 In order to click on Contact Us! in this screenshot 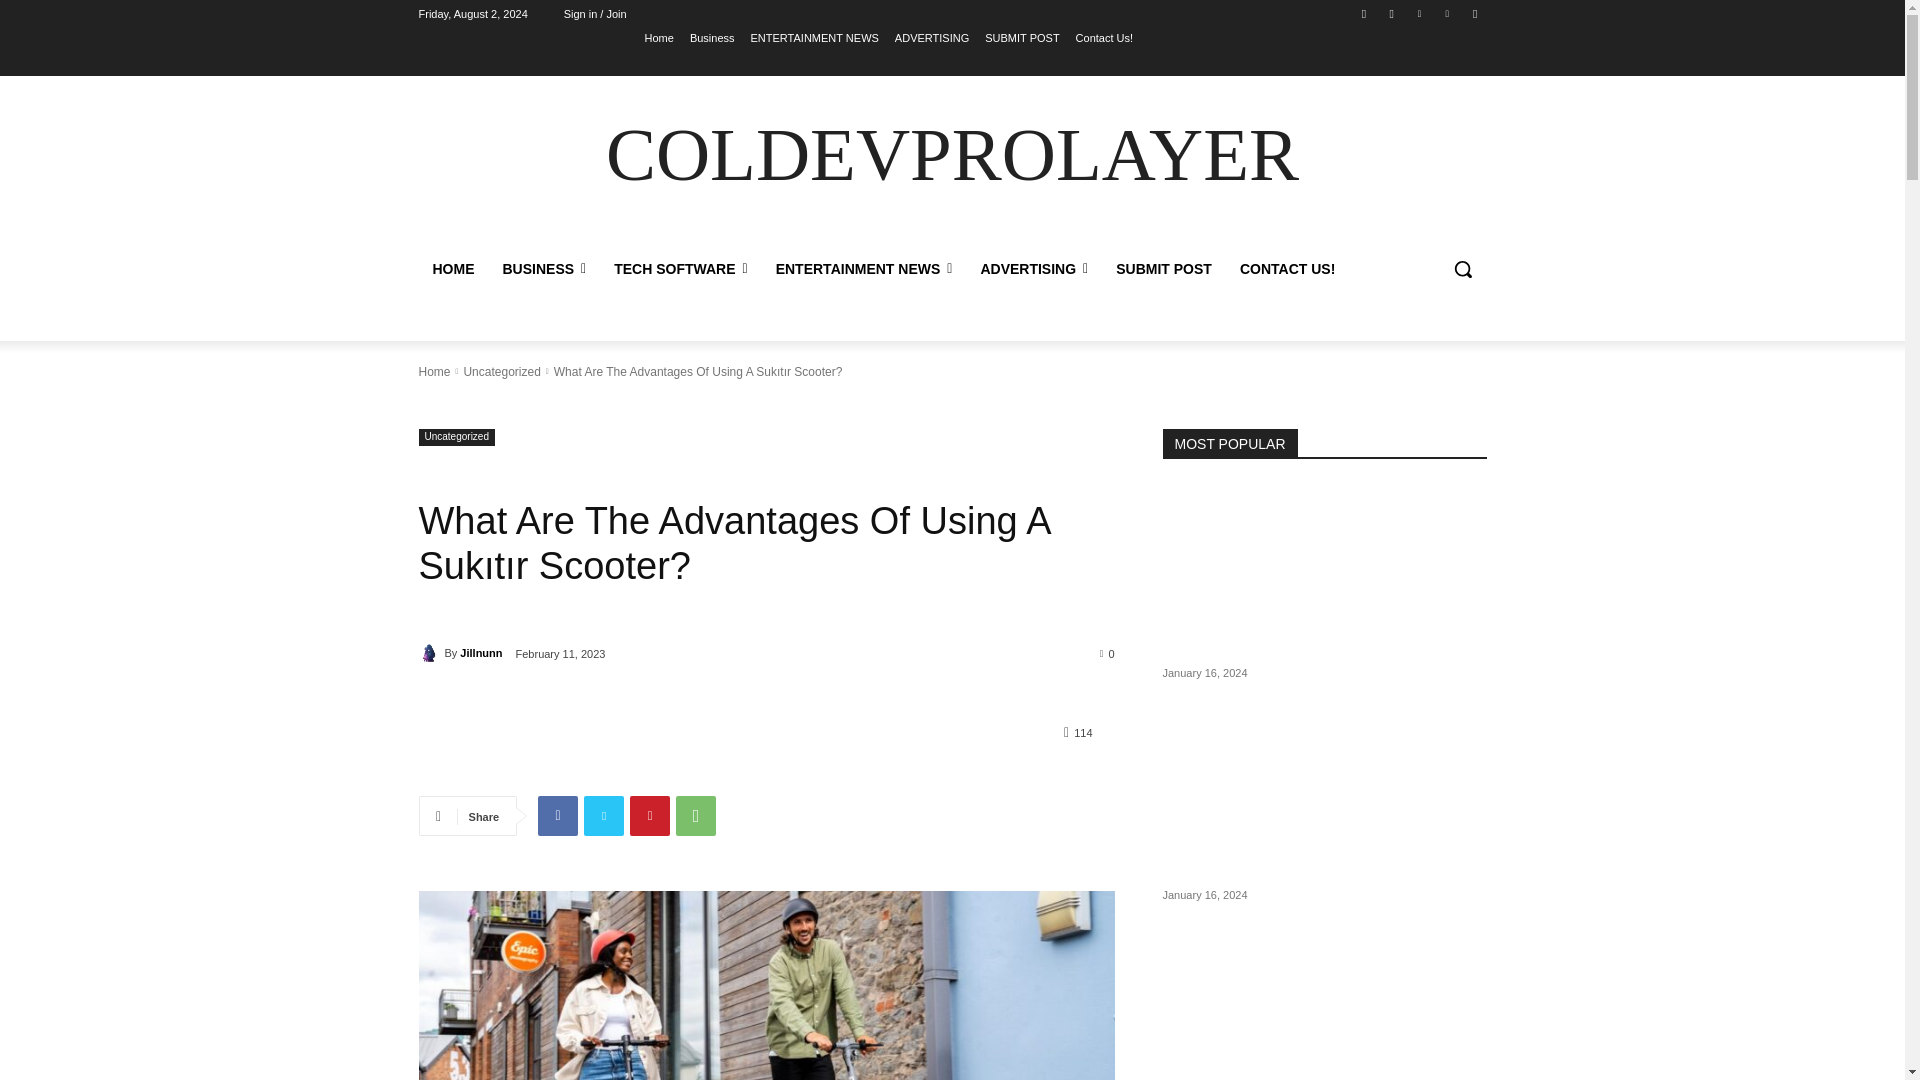, I will do `click(1104, 37)`.